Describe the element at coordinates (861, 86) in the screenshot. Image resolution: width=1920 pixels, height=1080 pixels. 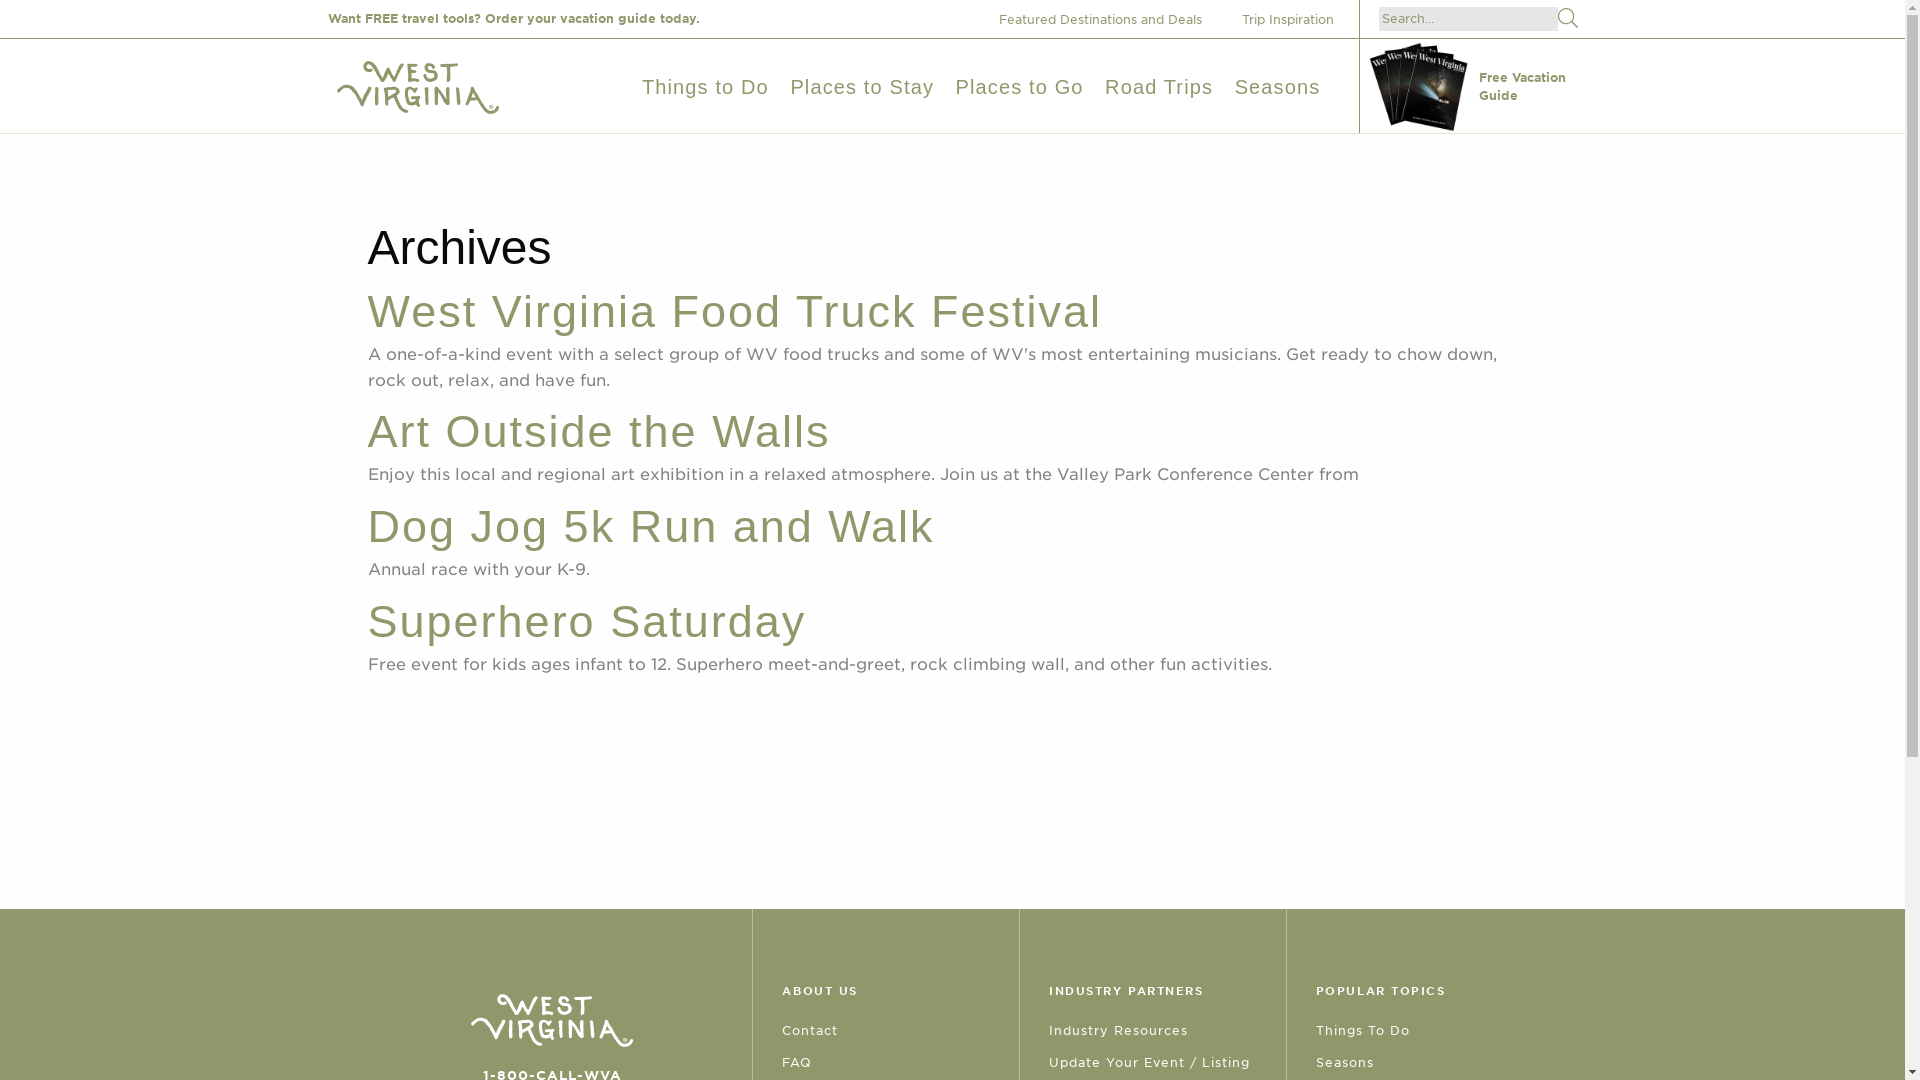
I see `Places to Stay` at that location.